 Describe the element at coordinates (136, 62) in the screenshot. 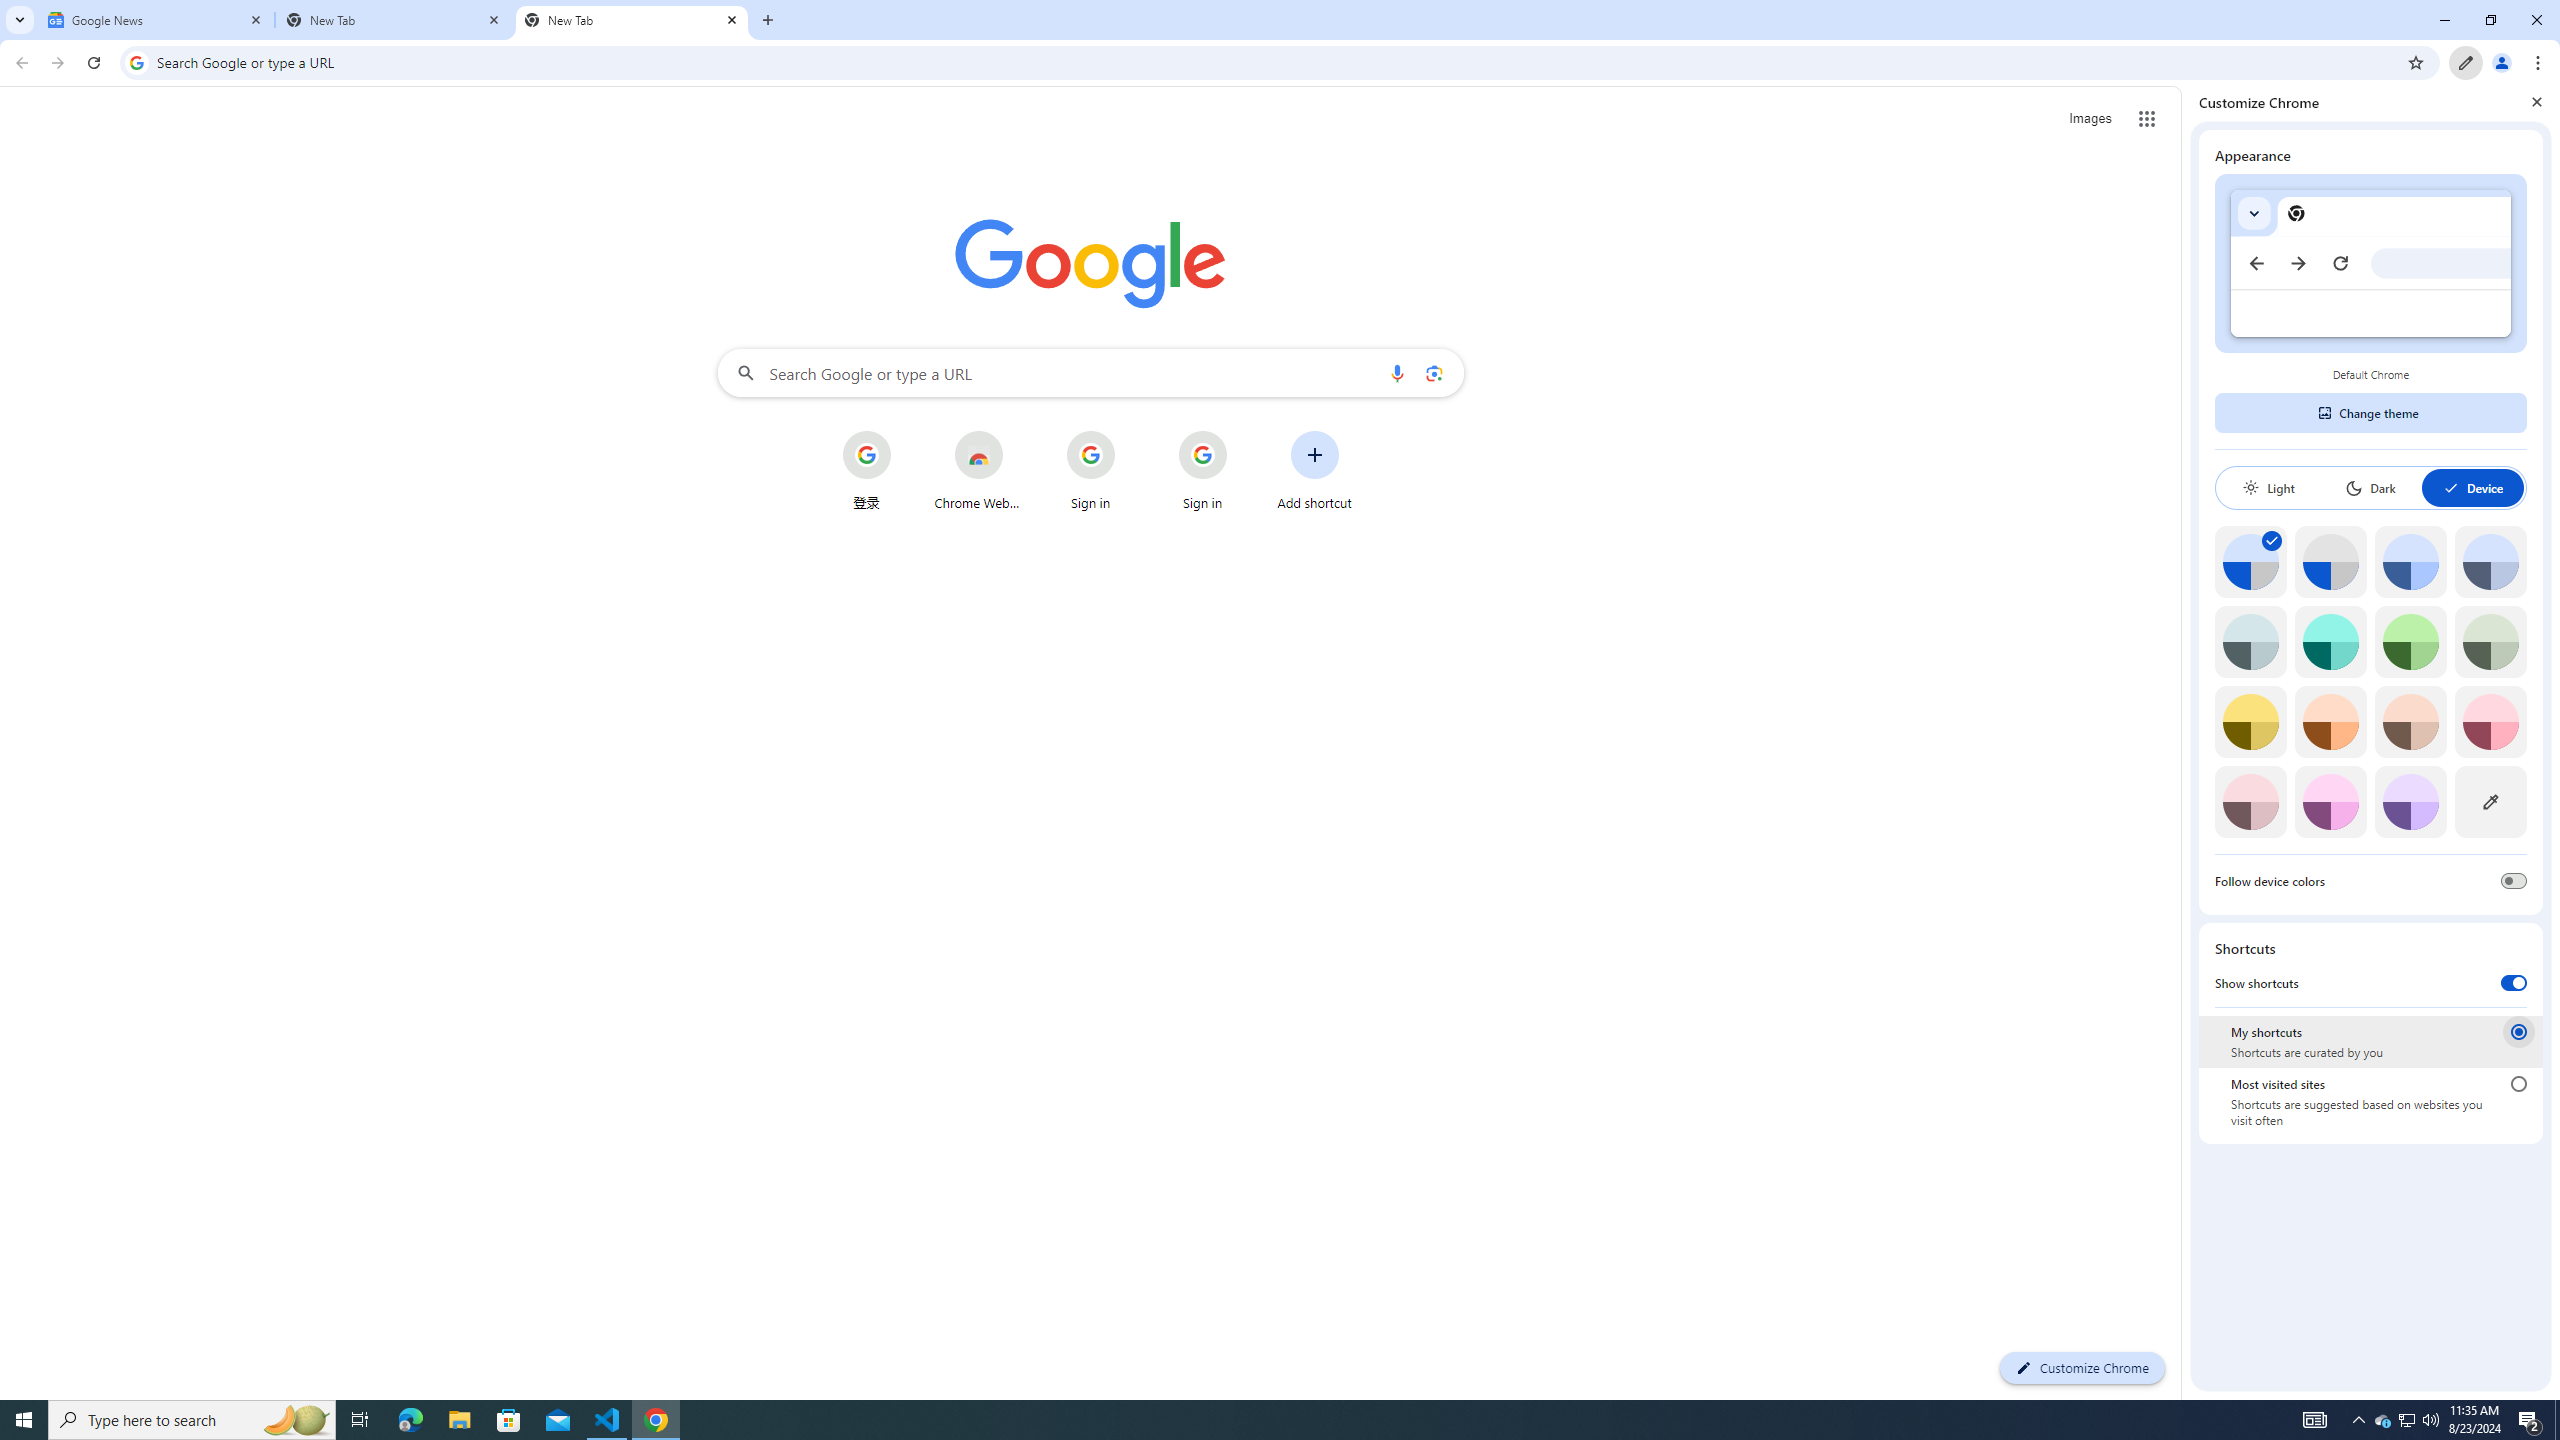

I see `Search icon` at that location.